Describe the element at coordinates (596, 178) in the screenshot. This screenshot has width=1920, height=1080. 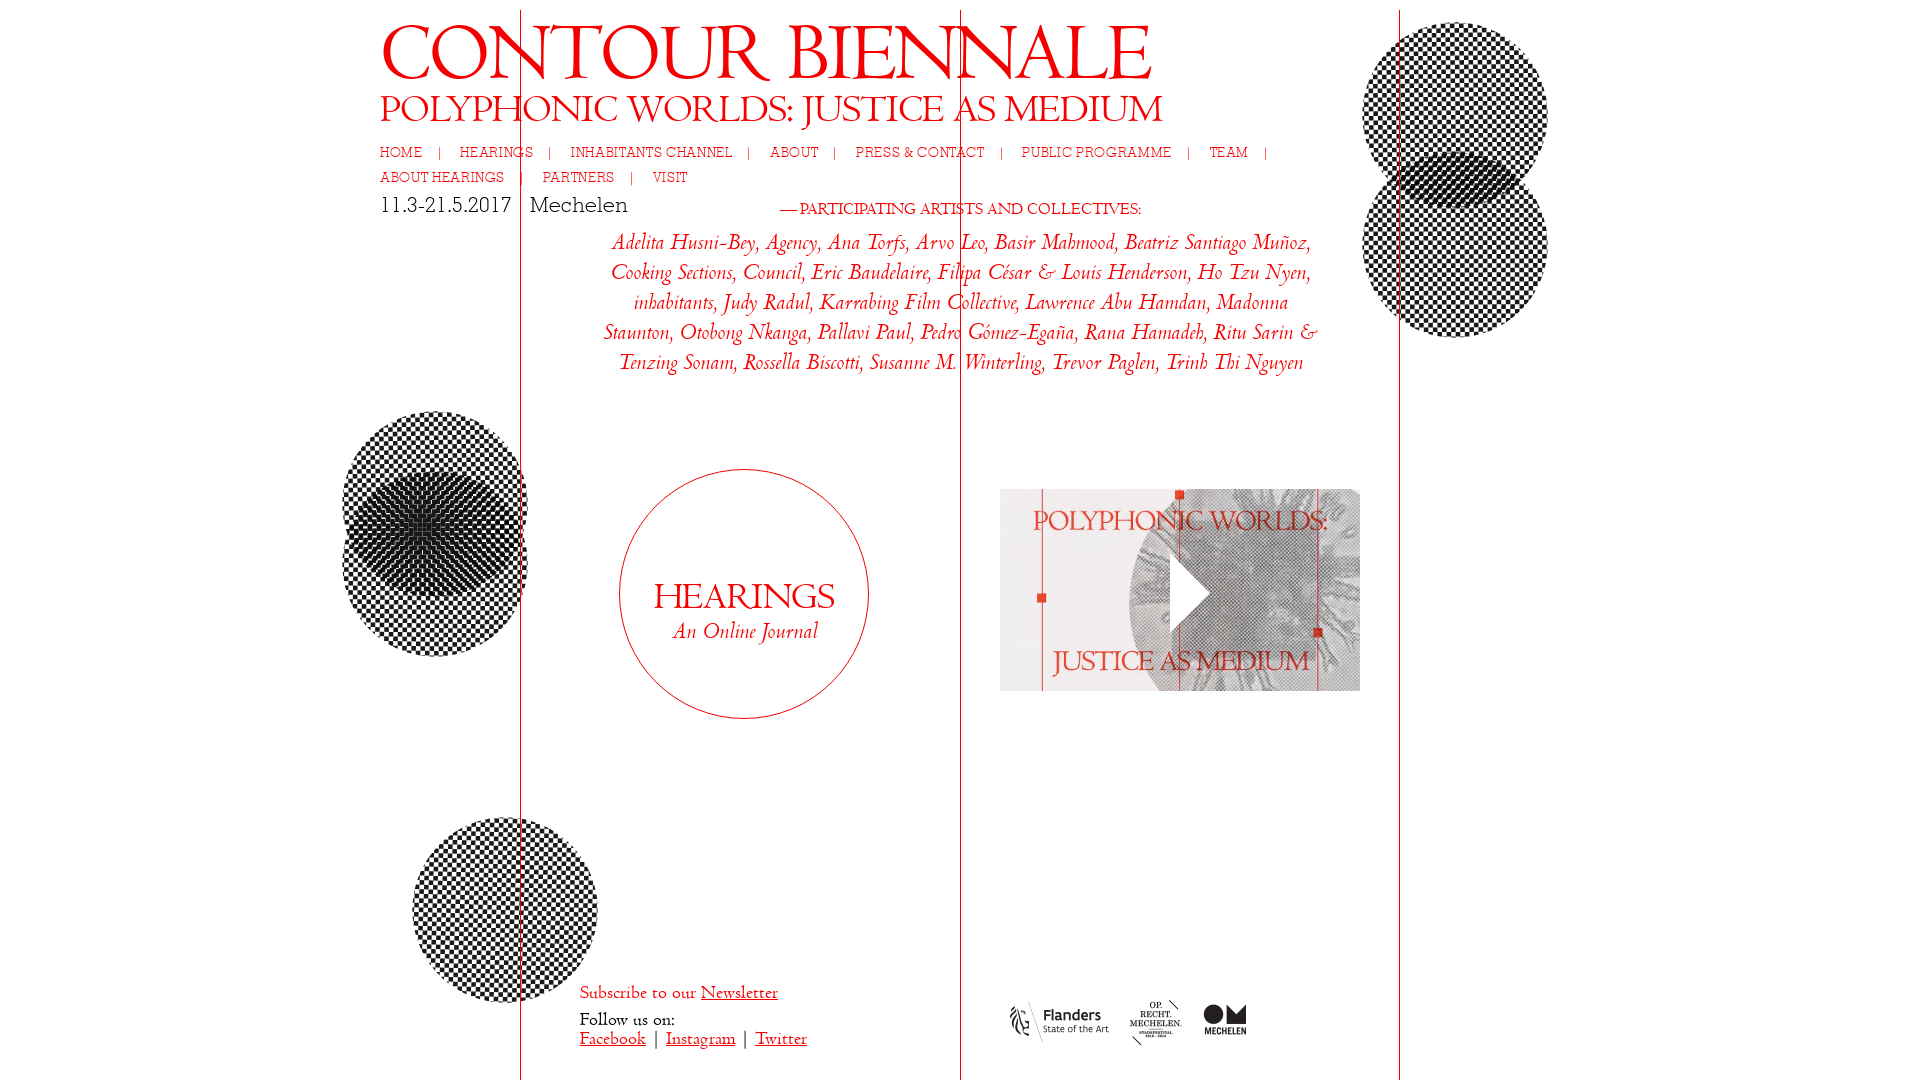
I see `PARTNERS` at that location.